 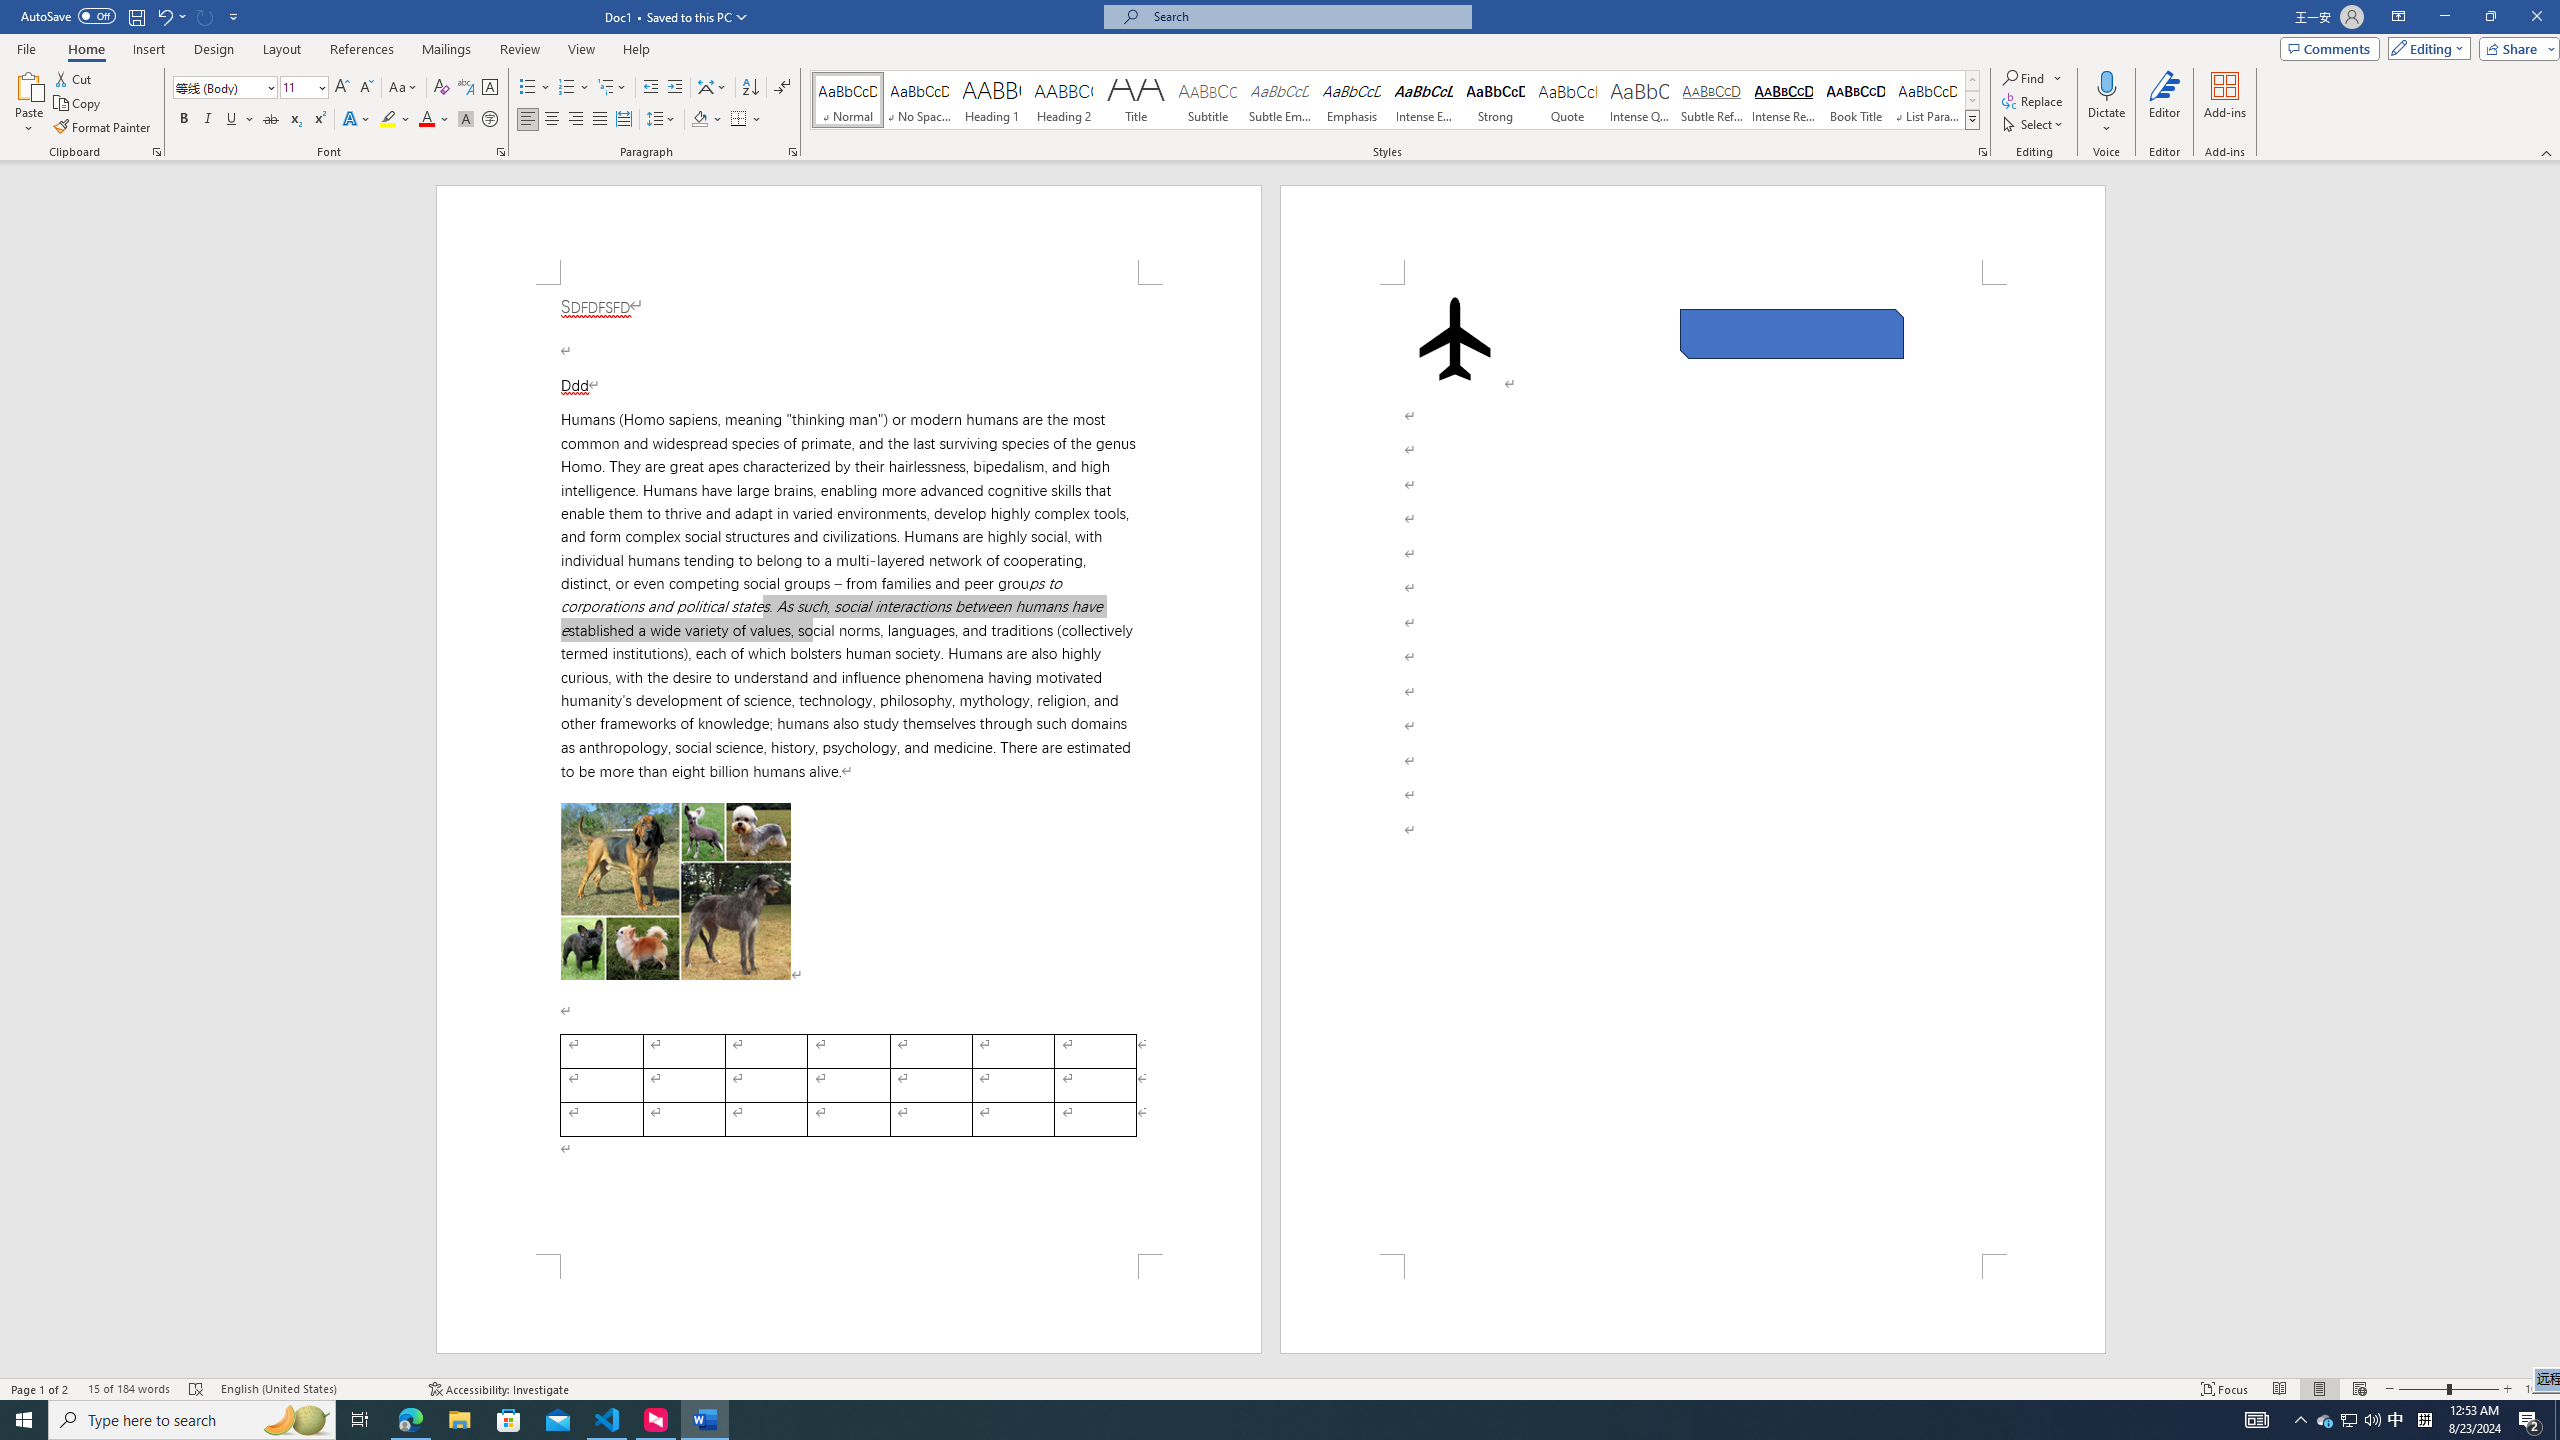 I want to click on Intense Emphasis, so click(x=1423, y=100).